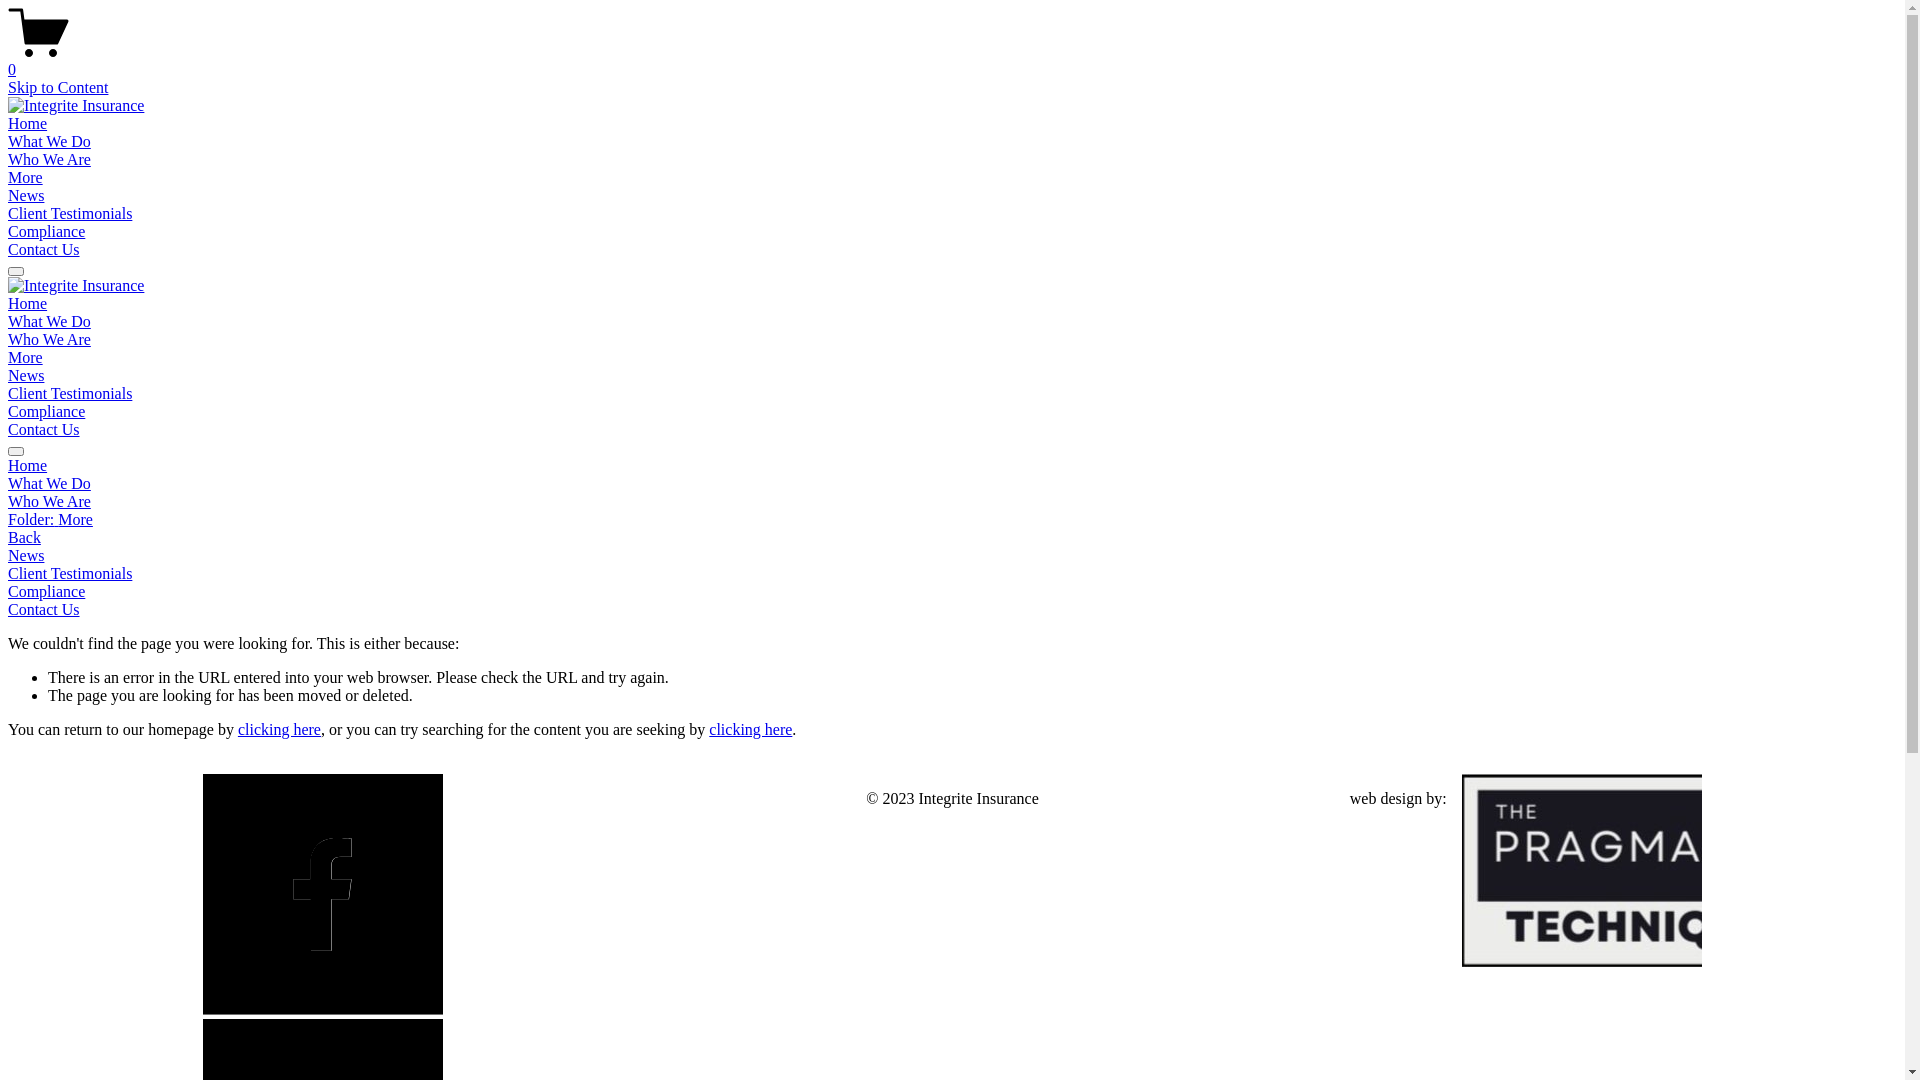  What do you see at coordinates (952, 592) in the screenshot?
I see `Compliance` at bounding box center [952, 592].